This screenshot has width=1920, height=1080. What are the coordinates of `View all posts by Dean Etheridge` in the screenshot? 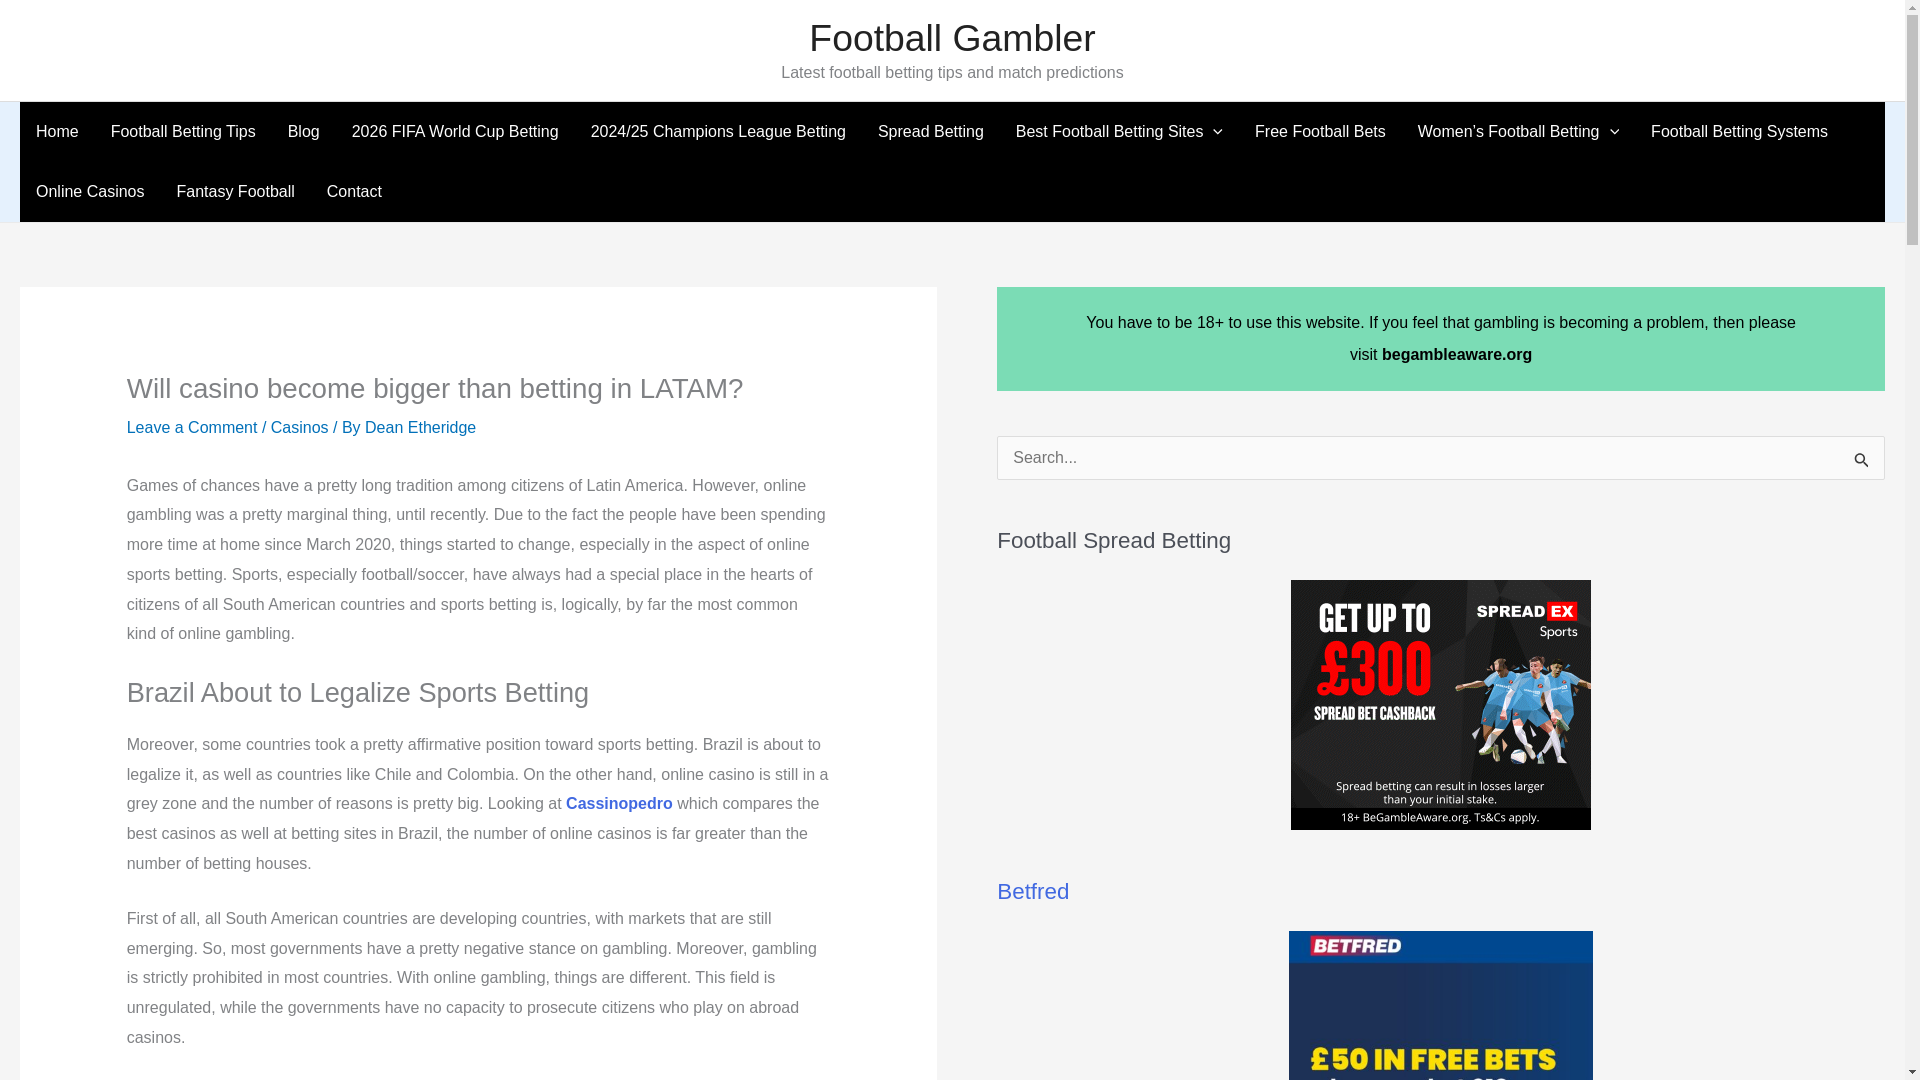 It's located at (420, 426).